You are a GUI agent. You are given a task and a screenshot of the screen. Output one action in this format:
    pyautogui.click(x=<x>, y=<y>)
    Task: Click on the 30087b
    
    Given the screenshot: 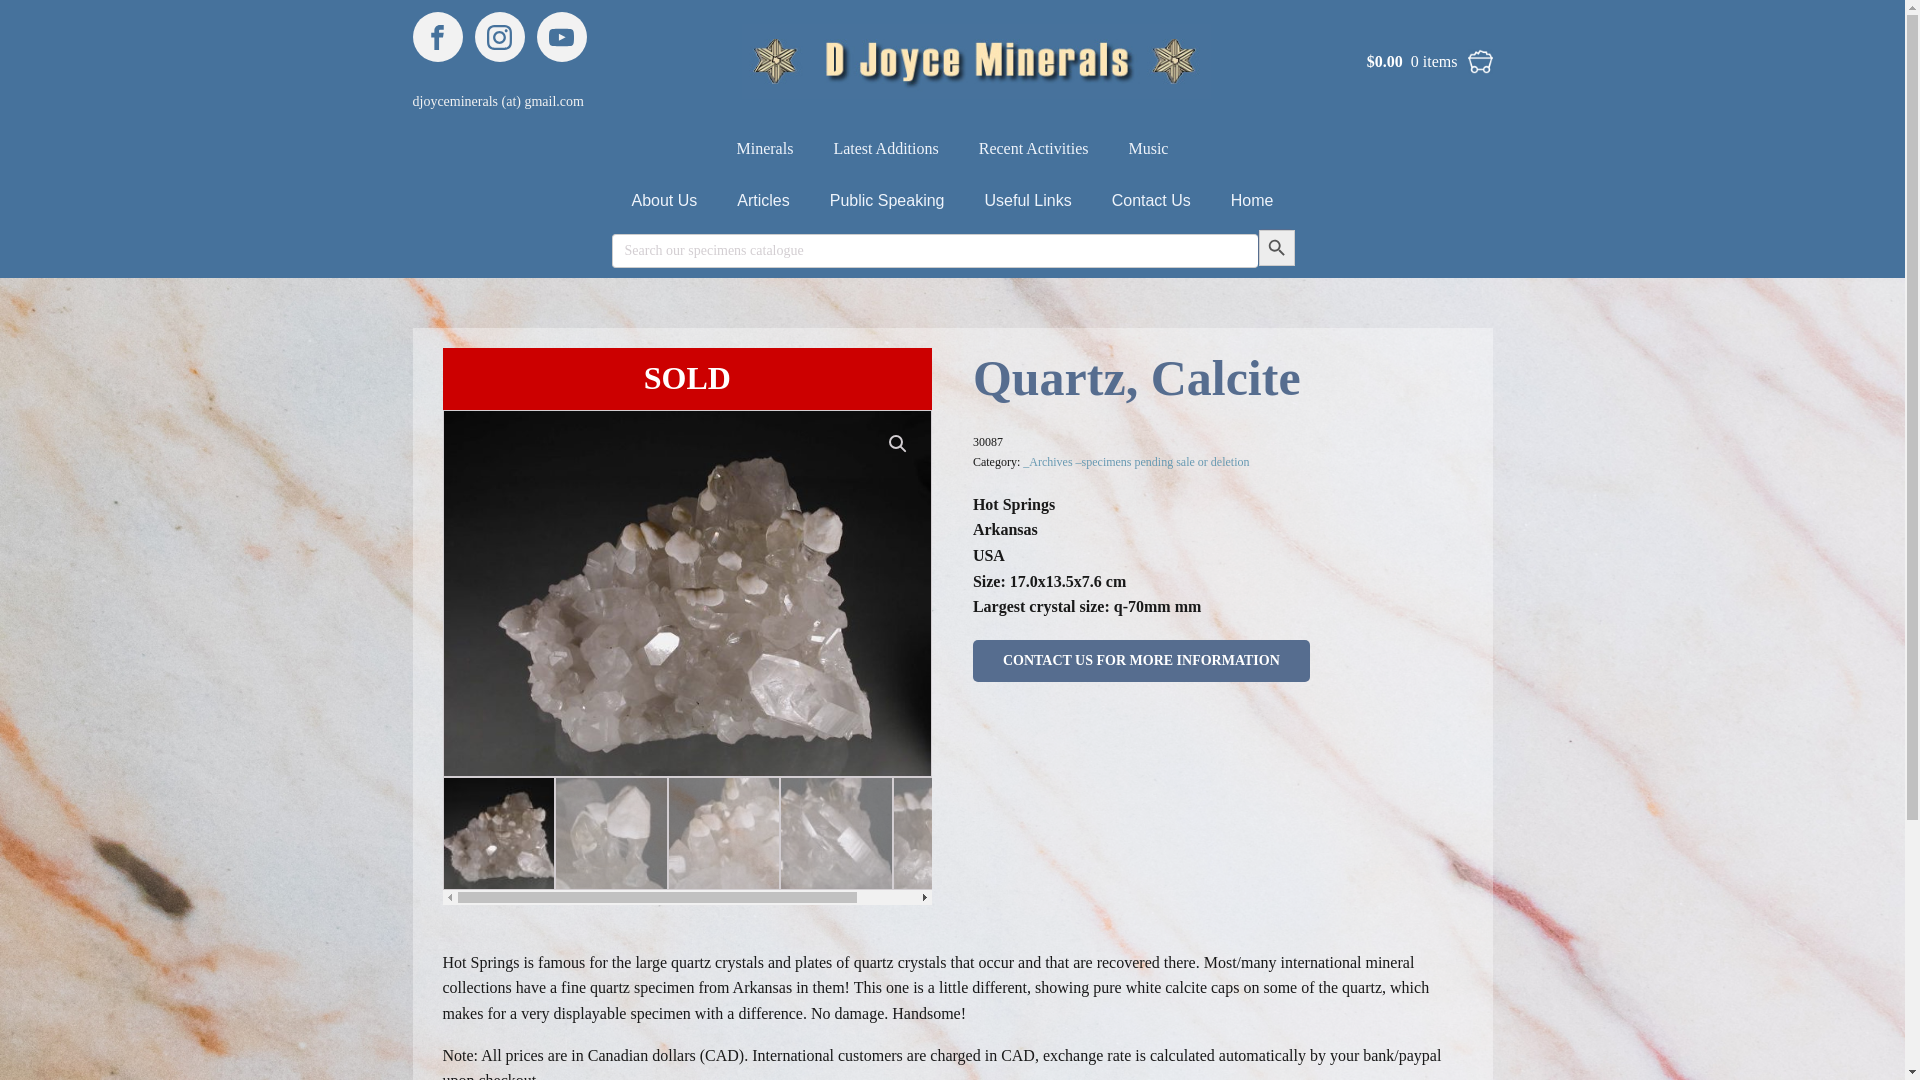 What is the action you would take?
    pyautogui.click(x=1174, y=594)
    